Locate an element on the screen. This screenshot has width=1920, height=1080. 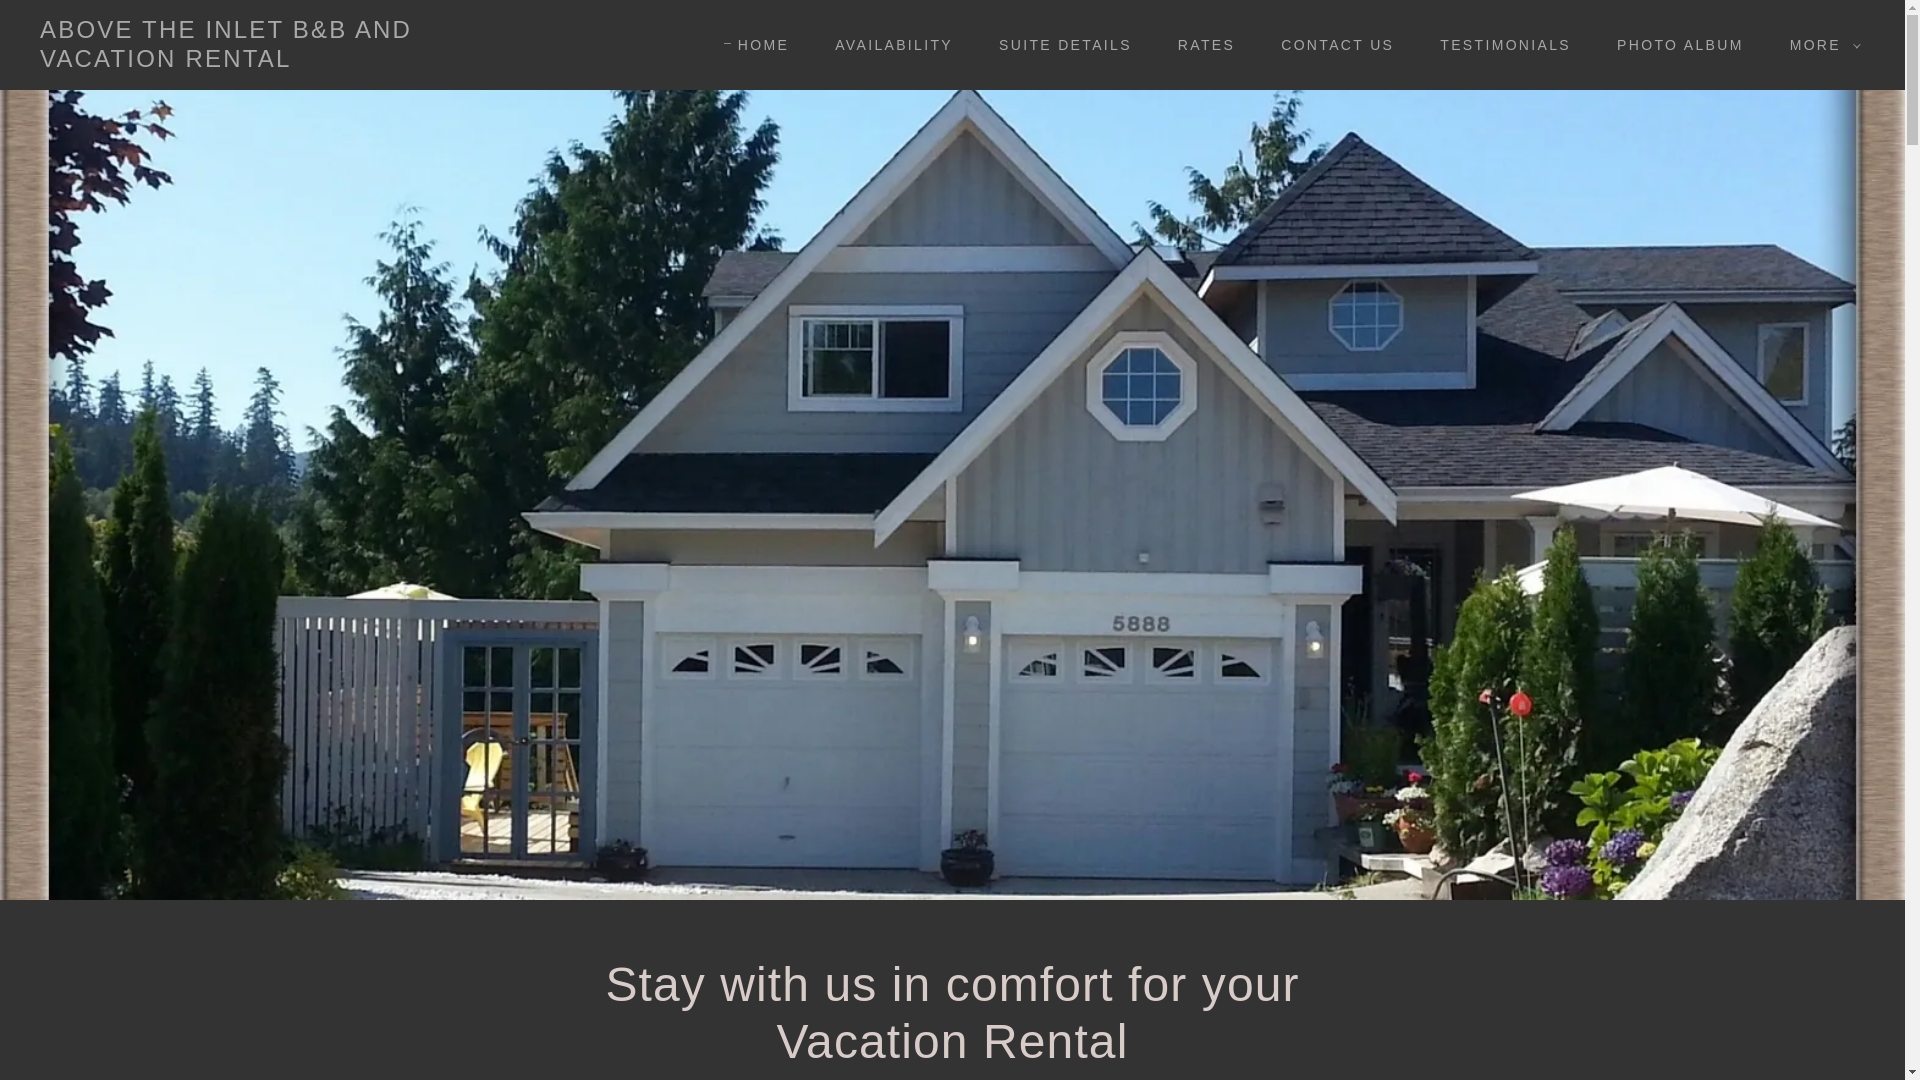
MORE is located at coordinates (1820, 45).